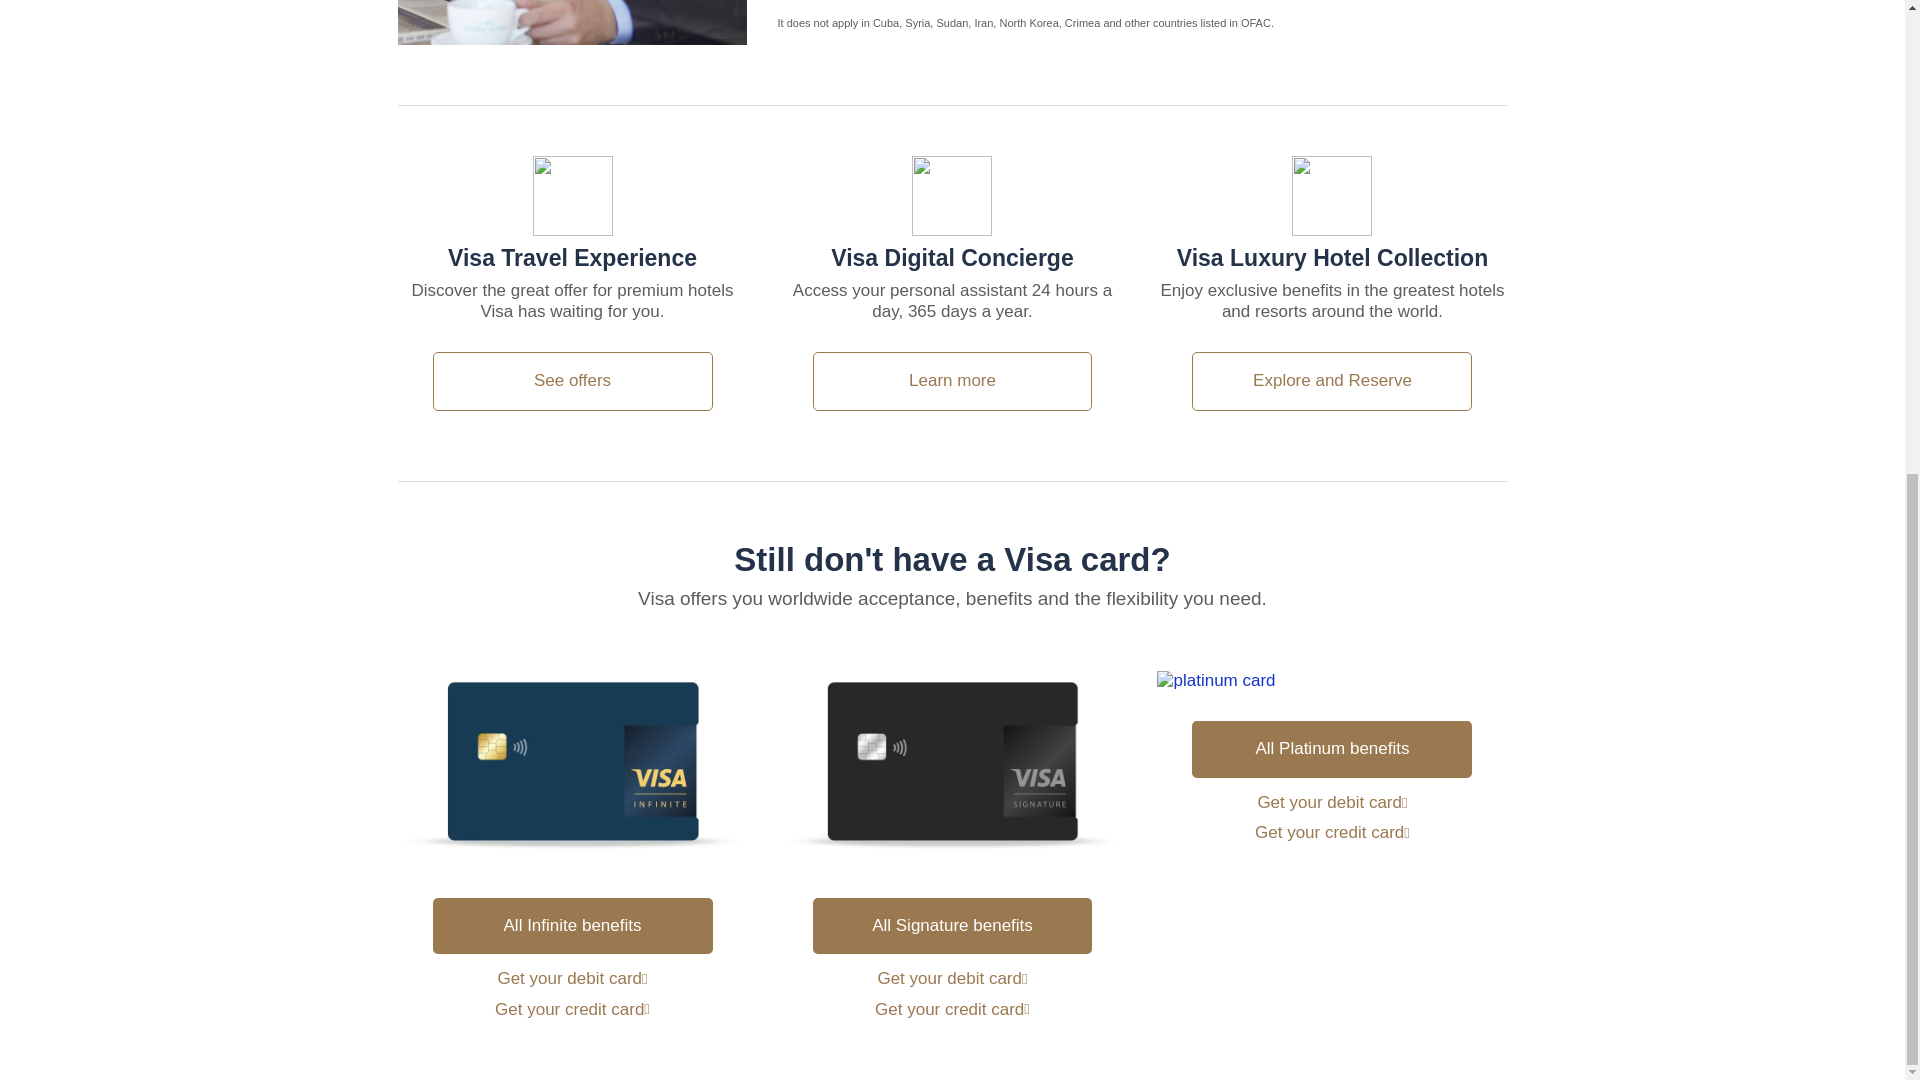 The width and height of the screenshot is (1920, 1080). I want to click on All Platinum benefits, so click(1332, 748).